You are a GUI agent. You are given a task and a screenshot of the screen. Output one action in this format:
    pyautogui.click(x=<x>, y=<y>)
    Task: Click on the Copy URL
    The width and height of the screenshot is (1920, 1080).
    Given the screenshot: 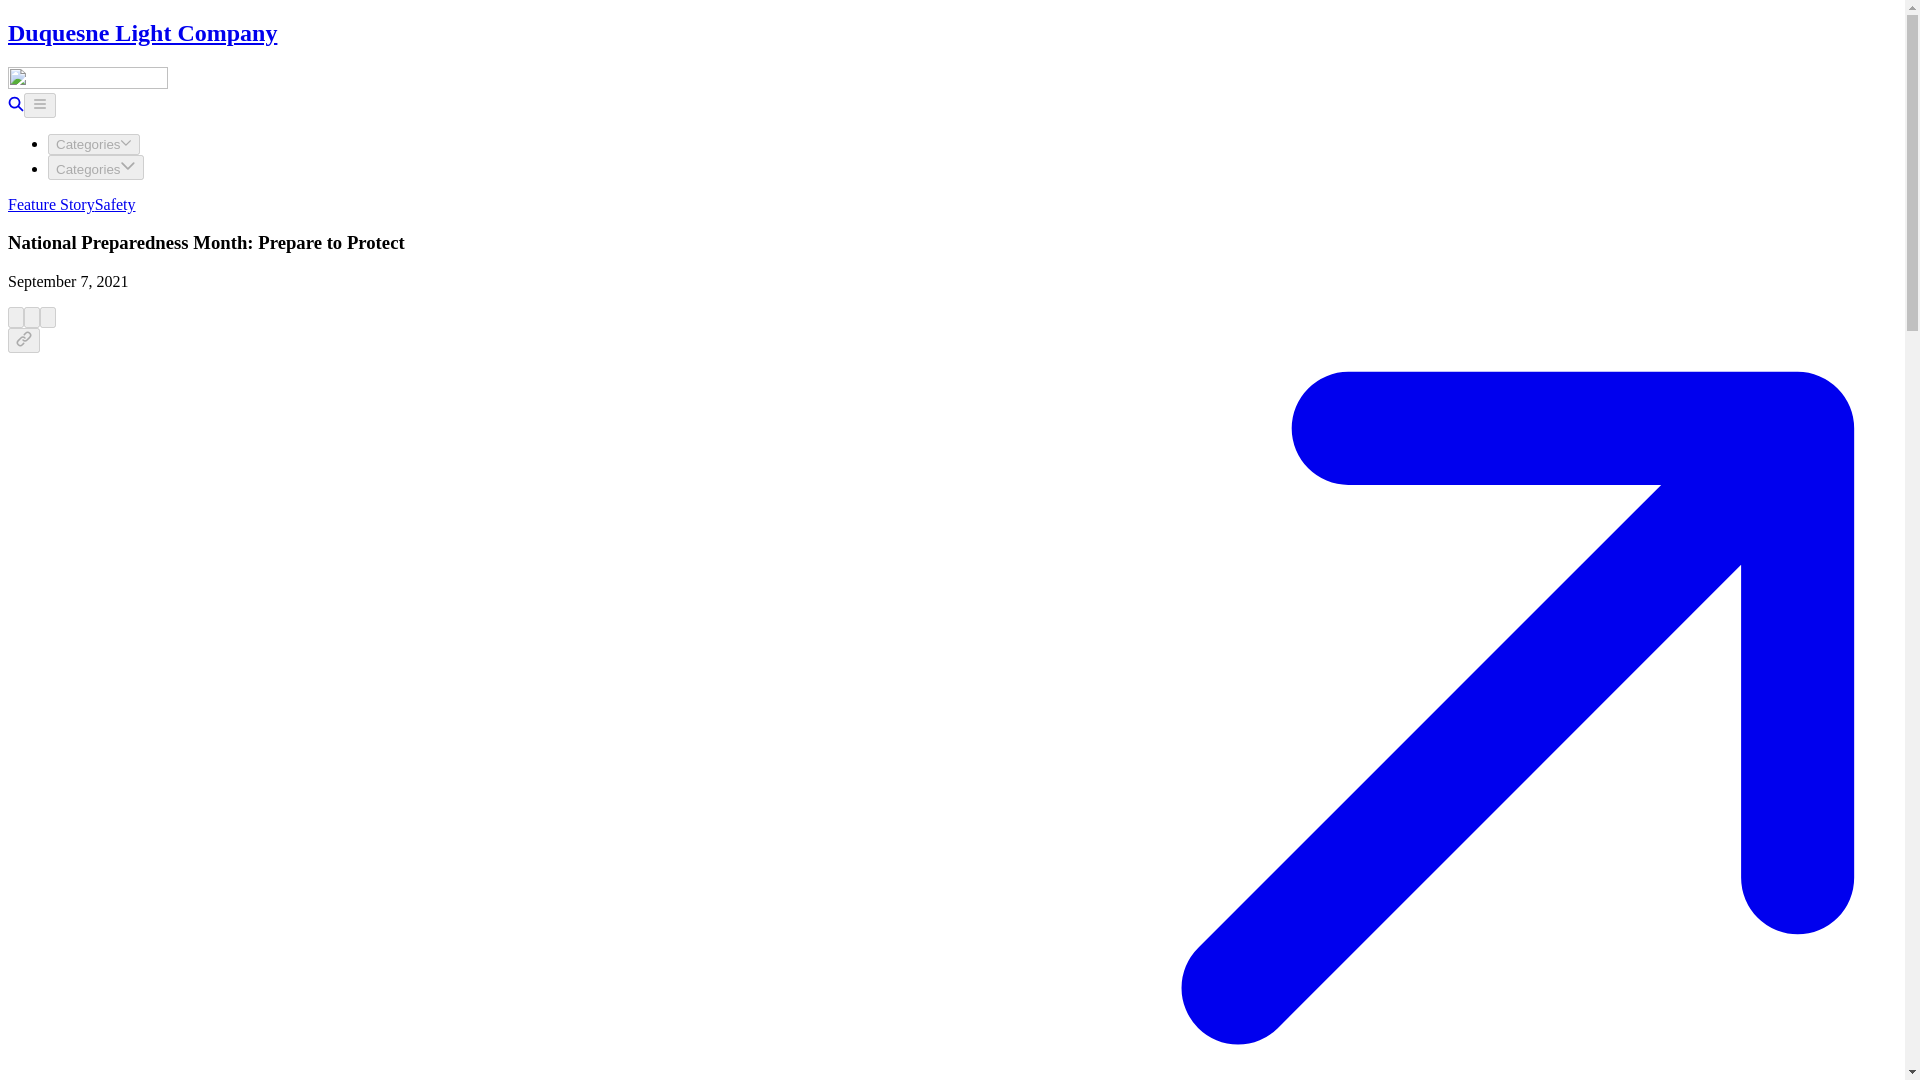 What is the action you would take?
    pyautogui.click(x=24, y=340)
    